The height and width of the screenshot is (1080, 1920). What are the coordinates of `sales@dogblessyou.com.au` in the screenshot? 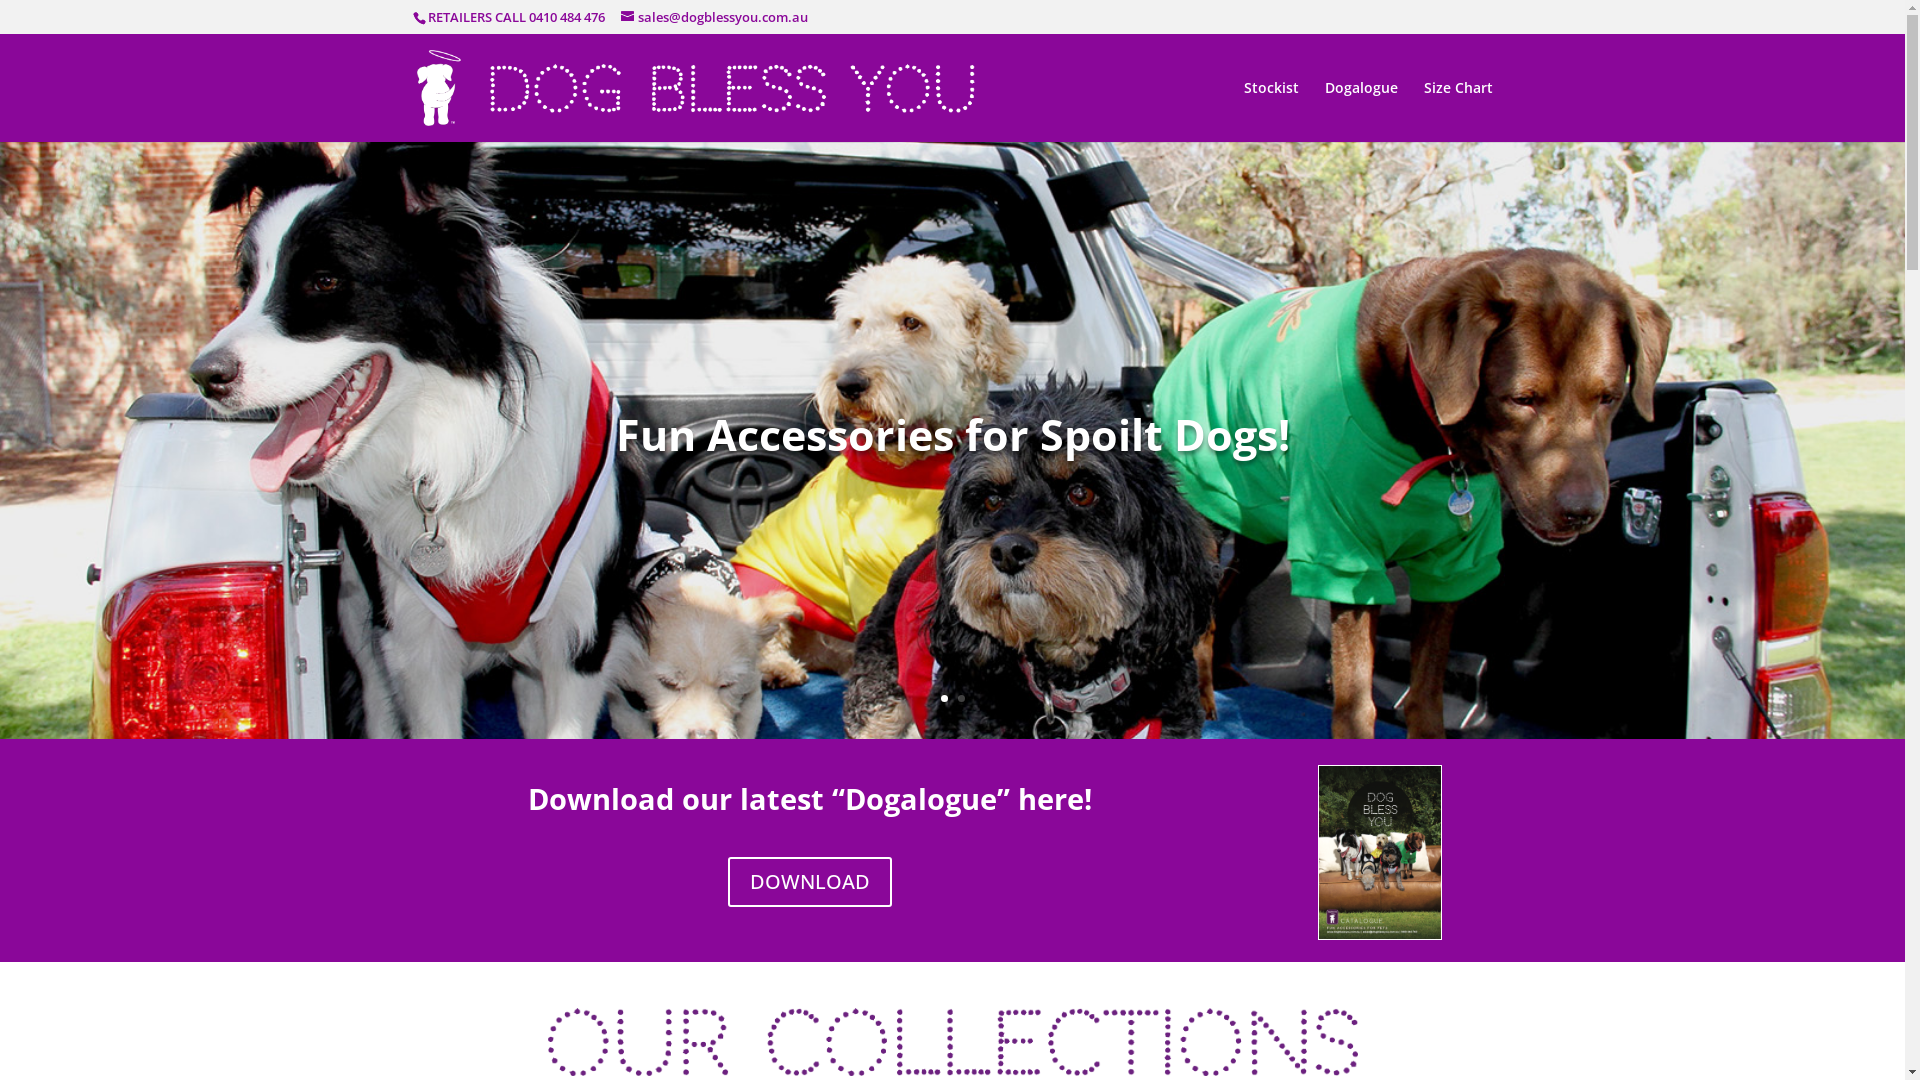 It's located at (714, 17).